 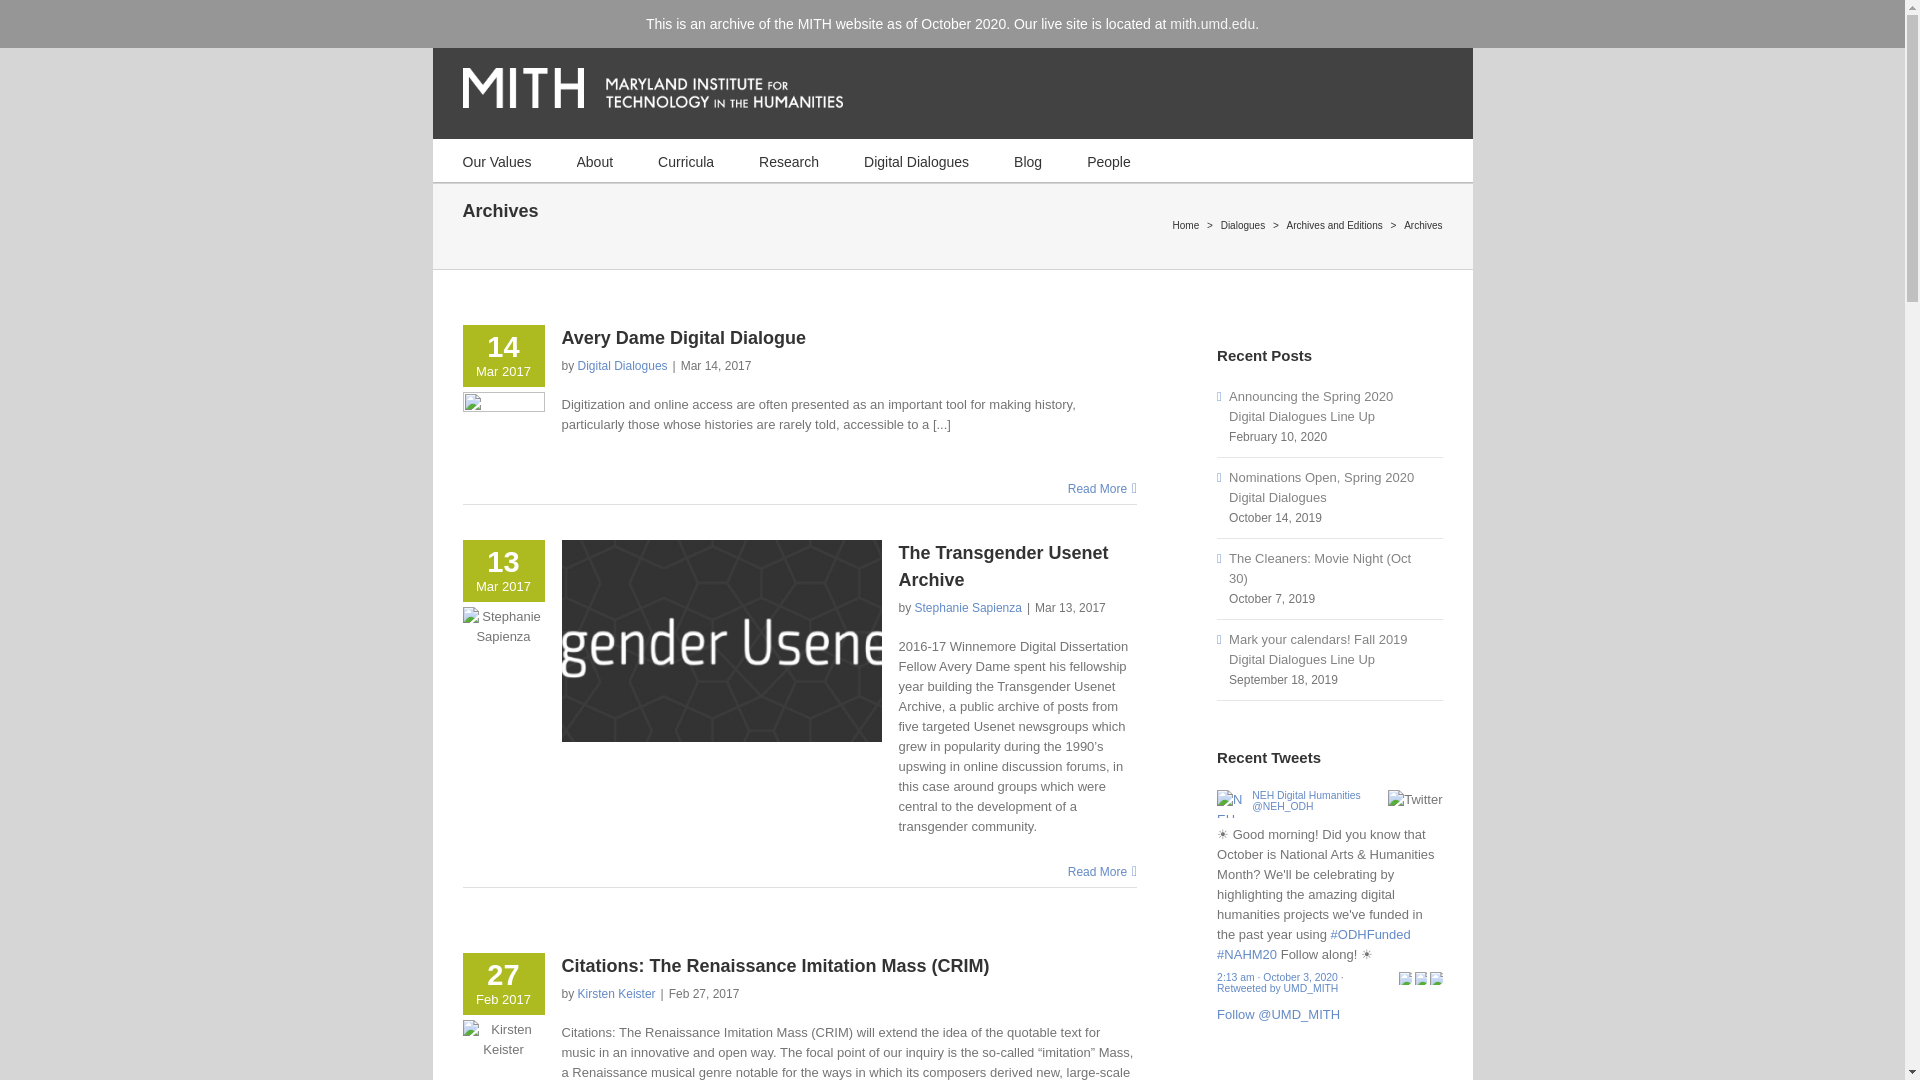 What do you see at coordinates (1232, 798) in the screenshot?
I see `NEH Digital Humanities` at bounding box center [1232, 798].